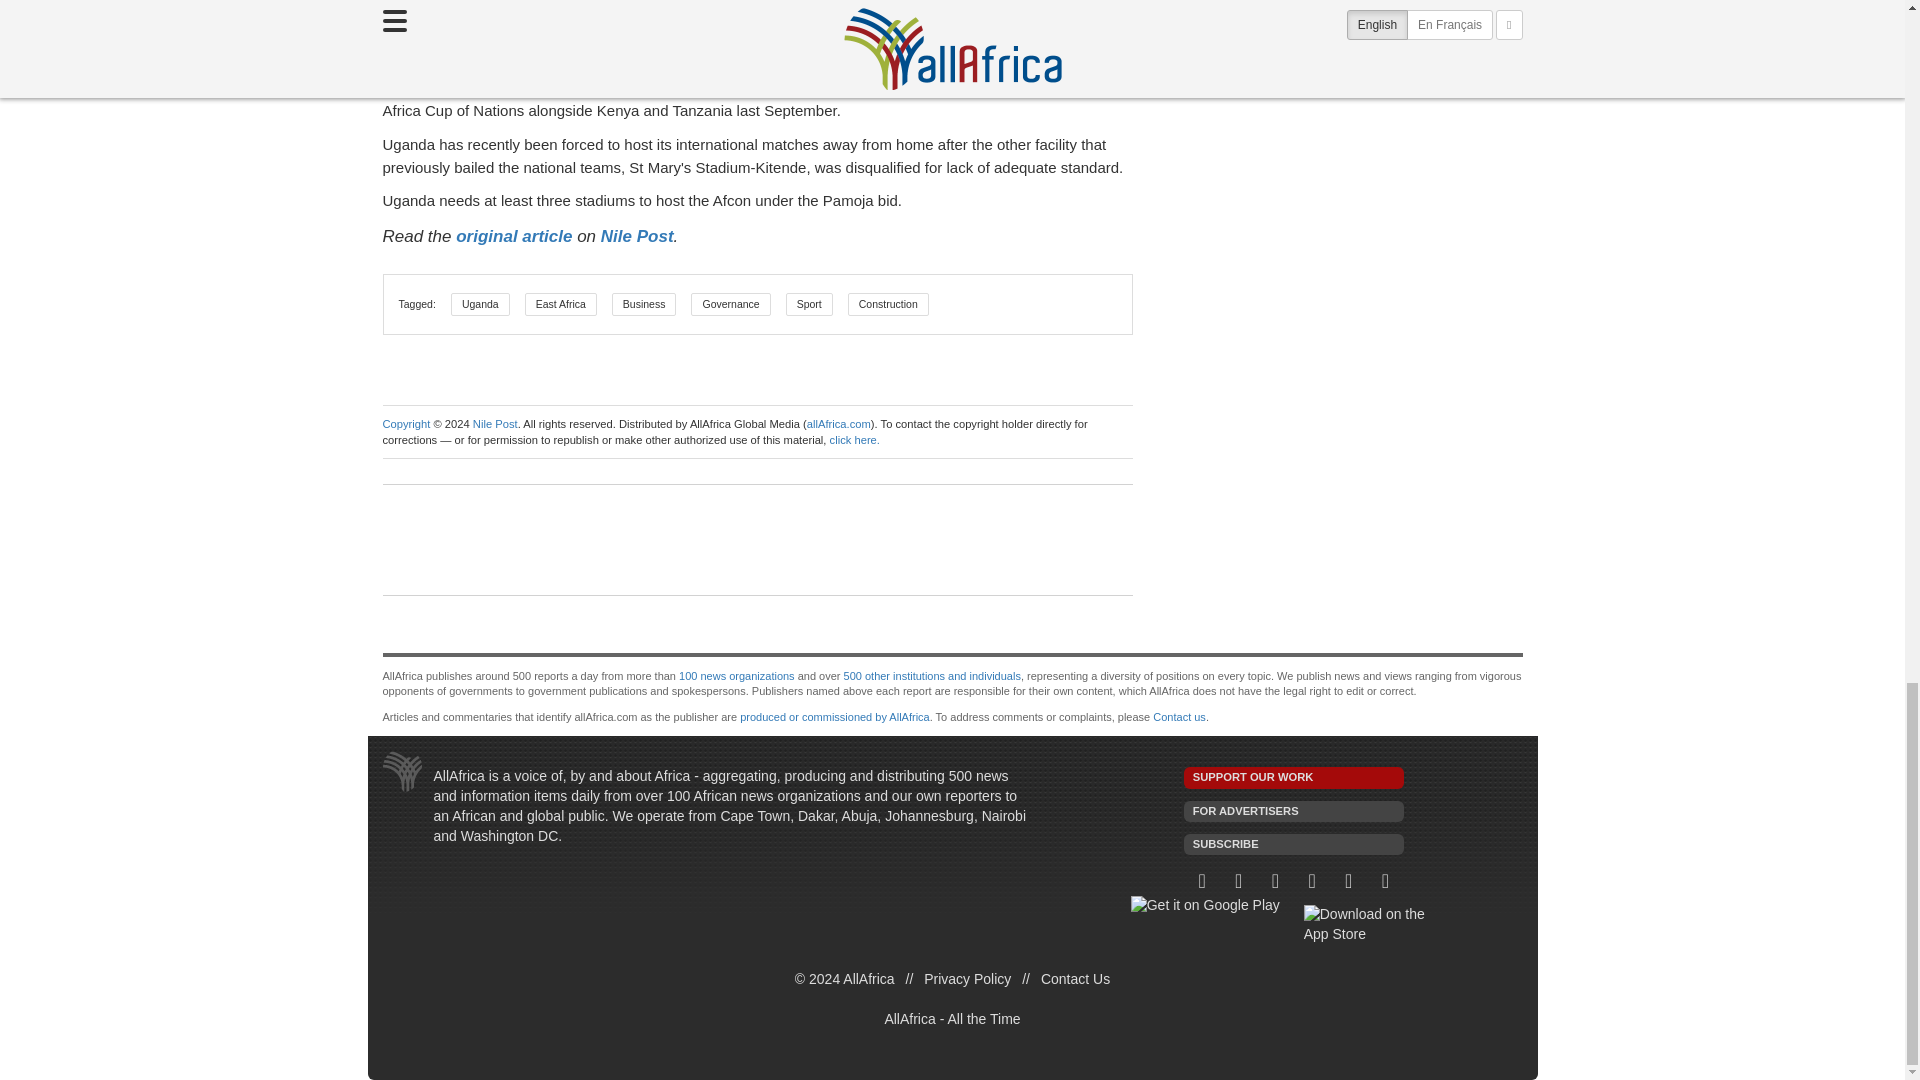 This screenshot has width=1920, height=1080. I want to click on Construction, so click(888, 304).